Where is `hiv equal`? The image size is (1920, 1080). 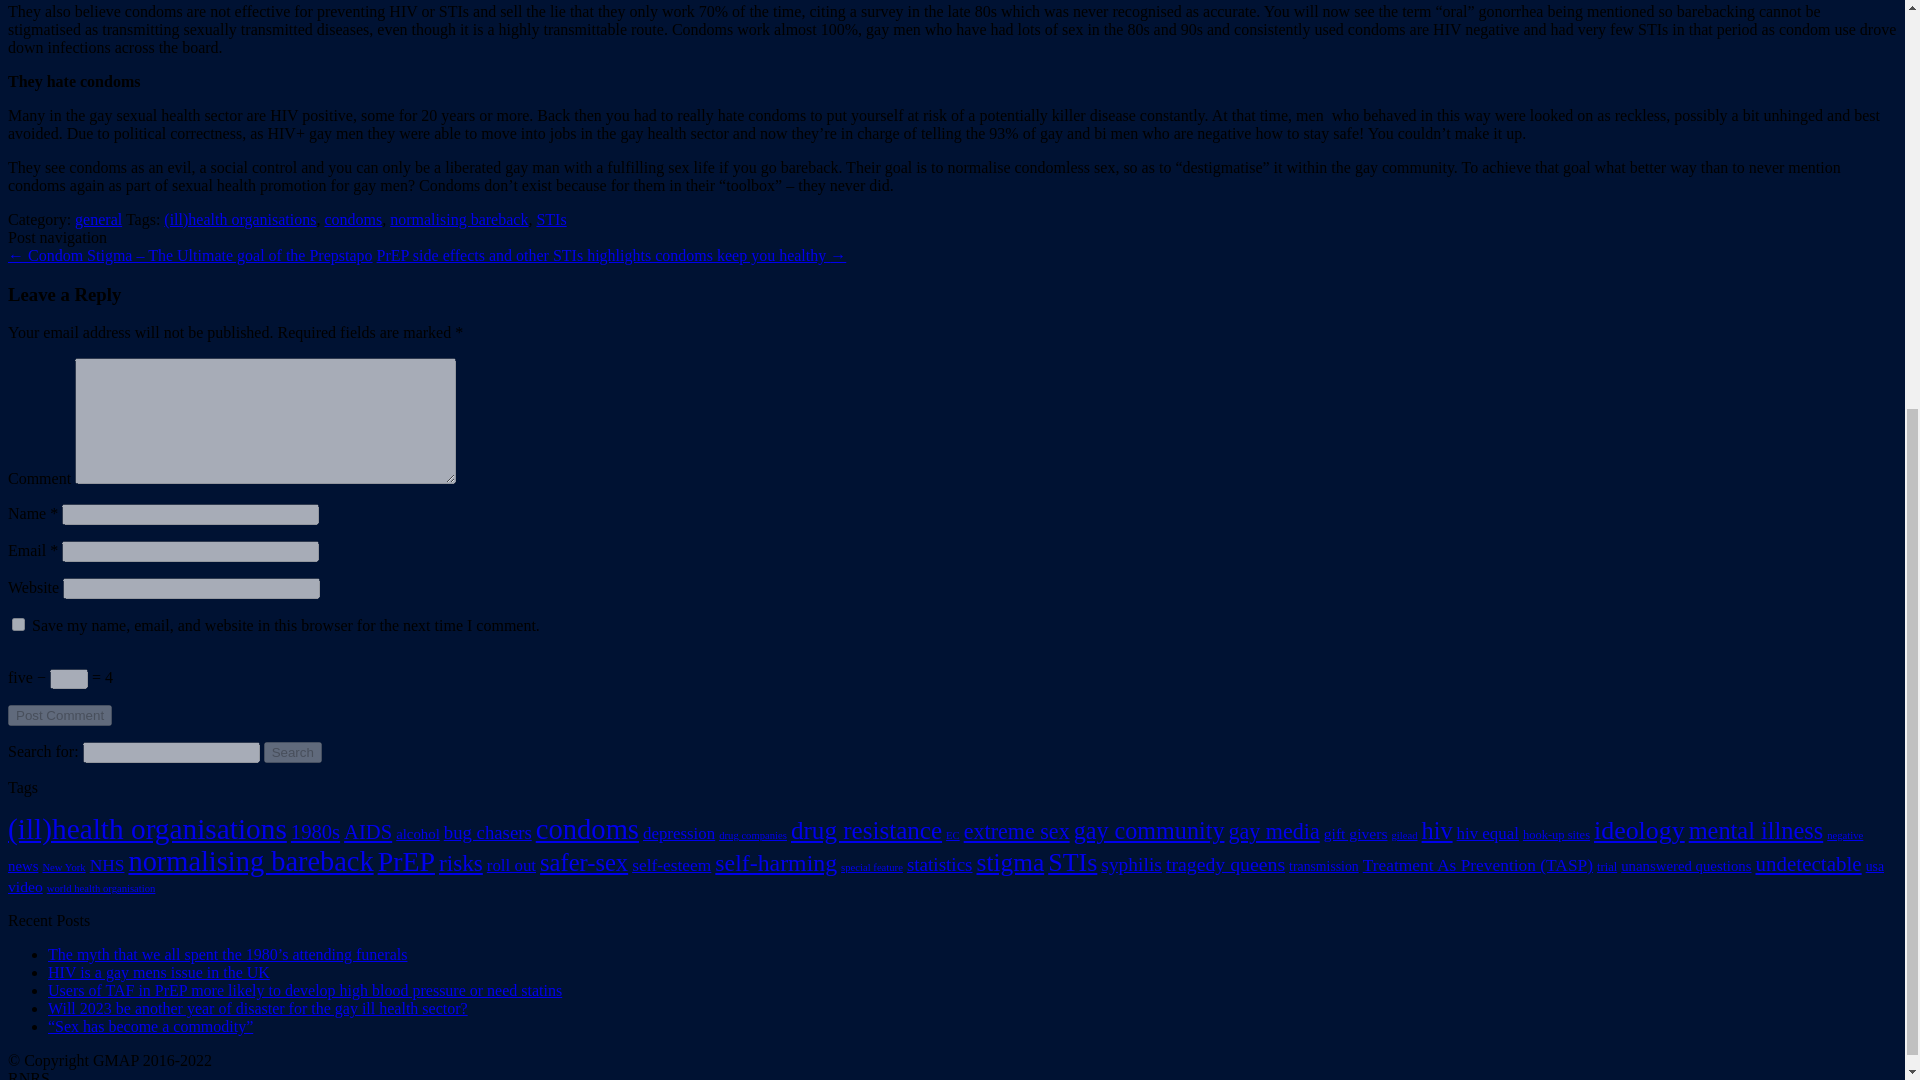
hiv equal is located at coordinates (1488, 834).